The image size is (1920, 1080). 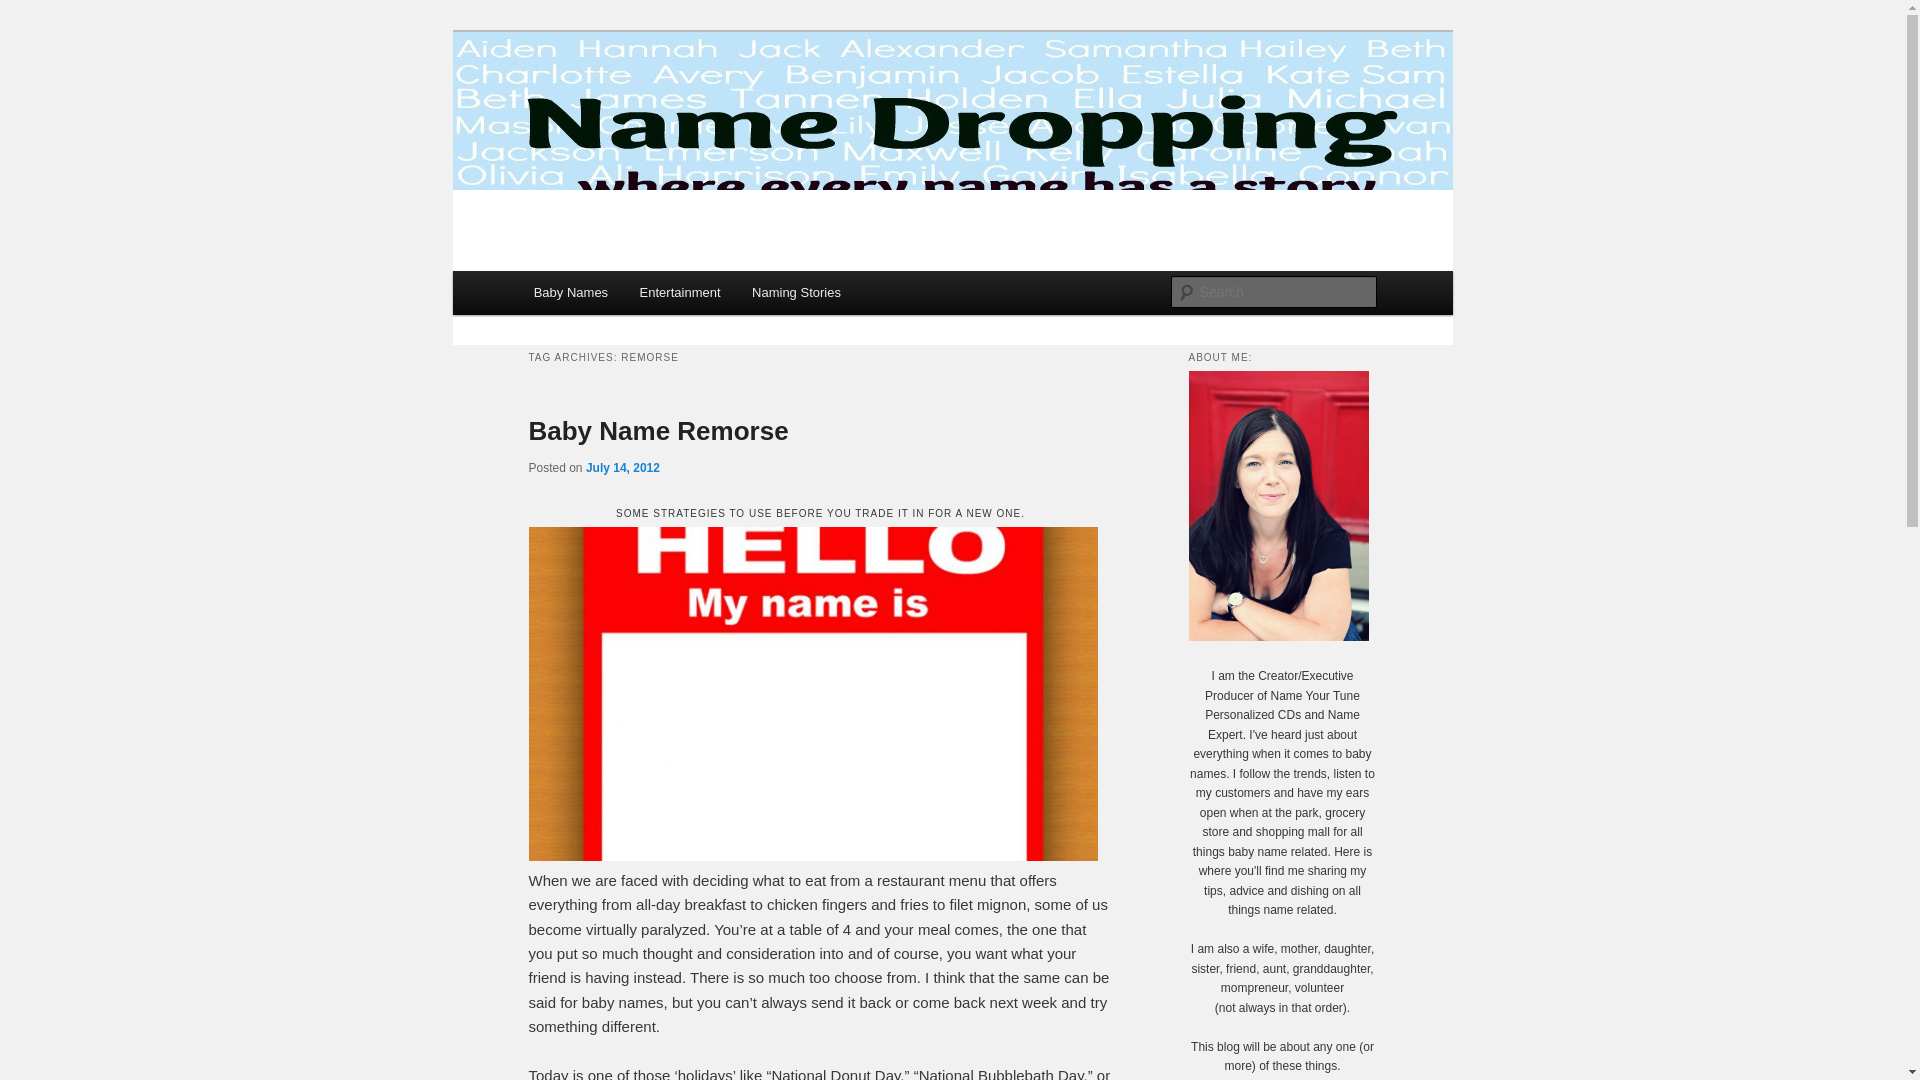 I want to click on 9:04 pm, so click(x=622, y=468).